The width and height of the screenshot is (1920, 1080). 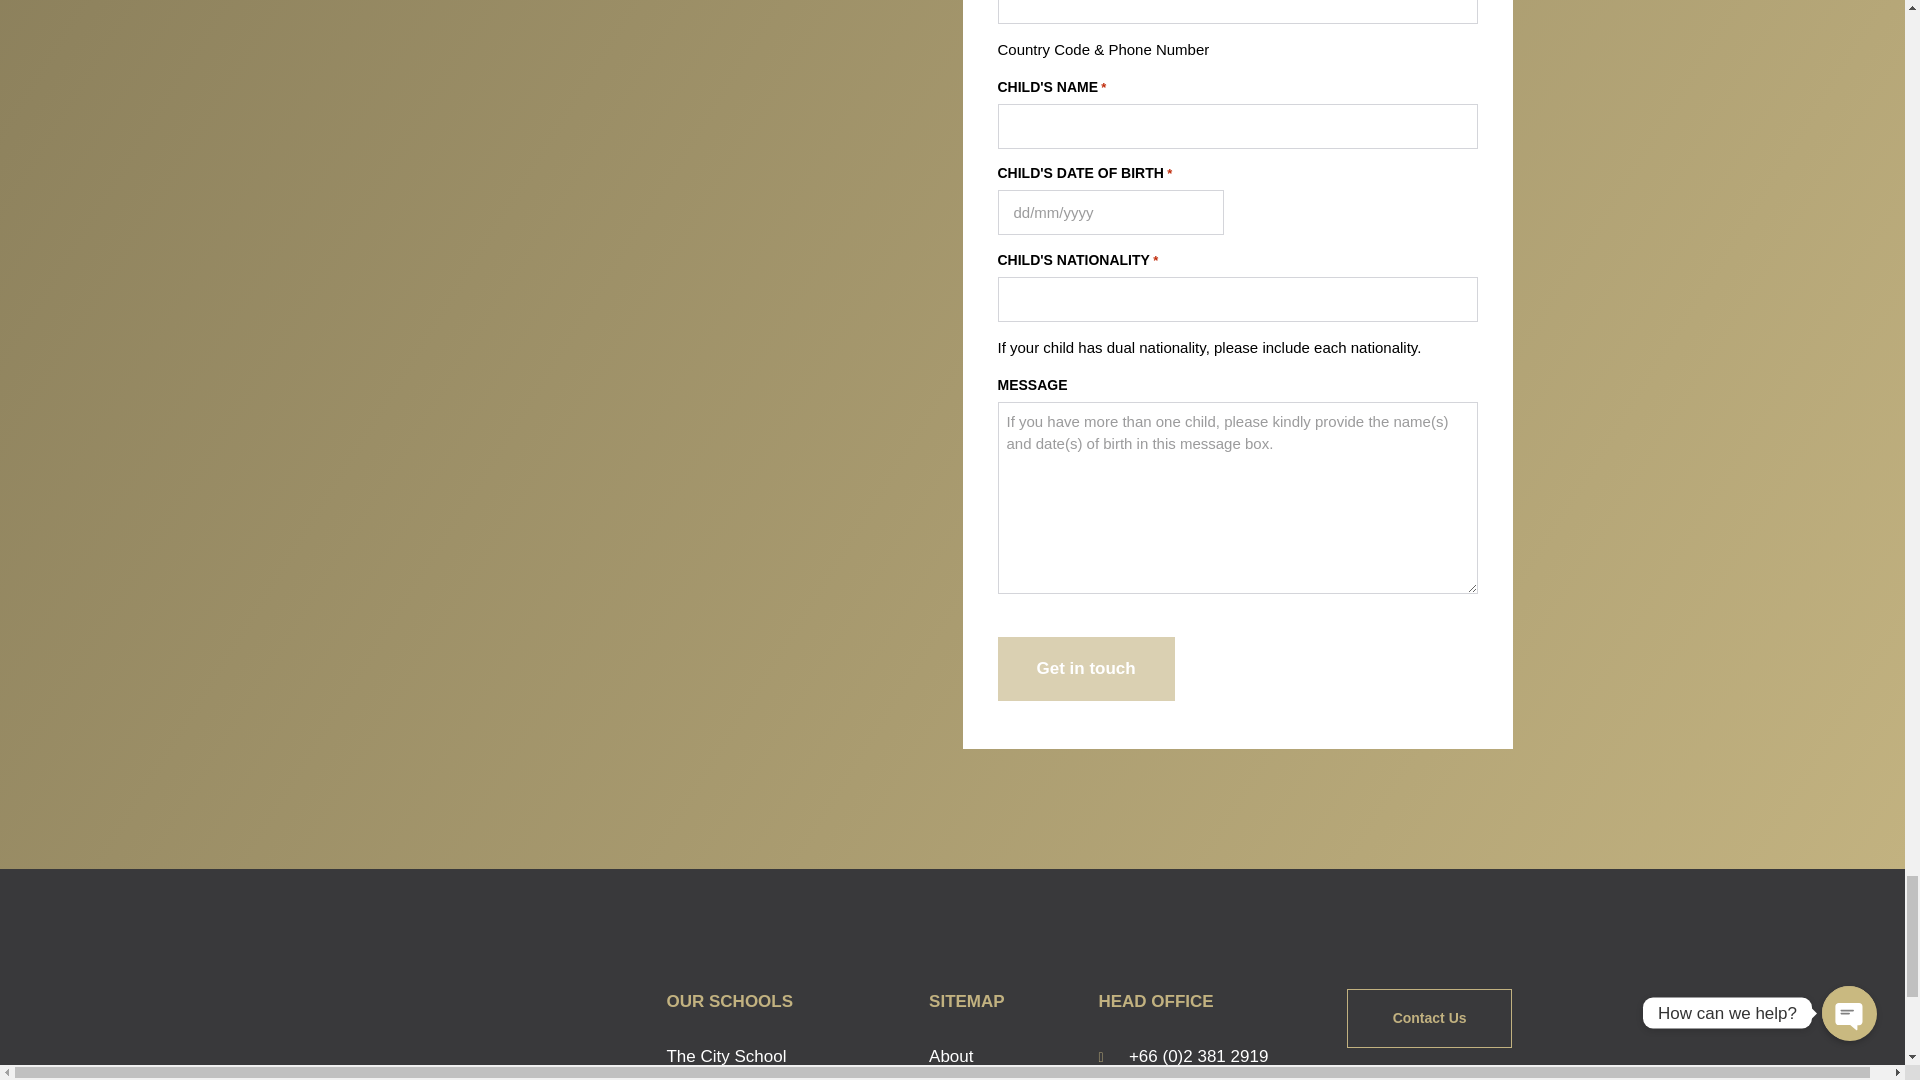 What do you see at coordinates (1003, 1057) in the screenshot?
I see `About` at bounding box center [1003, 1057].